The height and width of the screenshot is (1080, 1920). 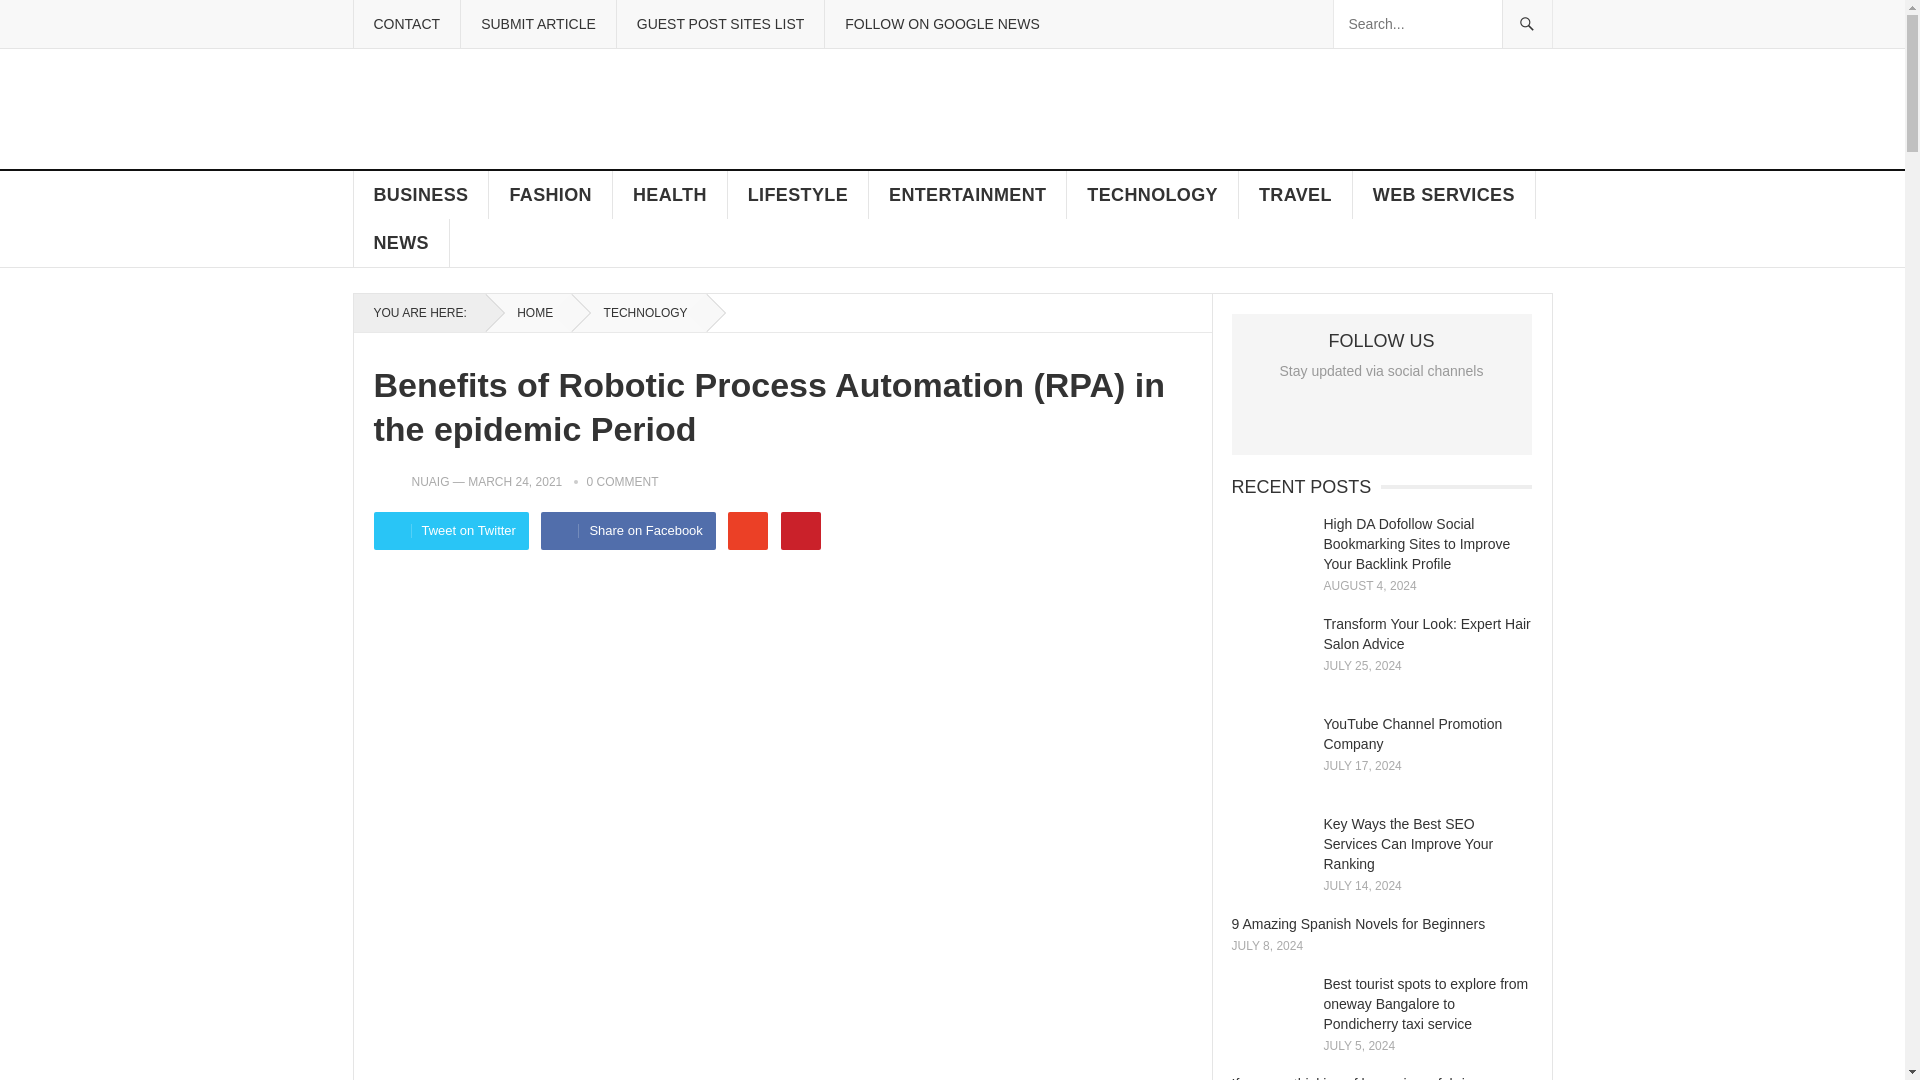 What do you see at coordinates (941, 24) in the screenshot?
I see `FOLLOW ON GOOGLE NEWS` at bounding box center [941, 24].